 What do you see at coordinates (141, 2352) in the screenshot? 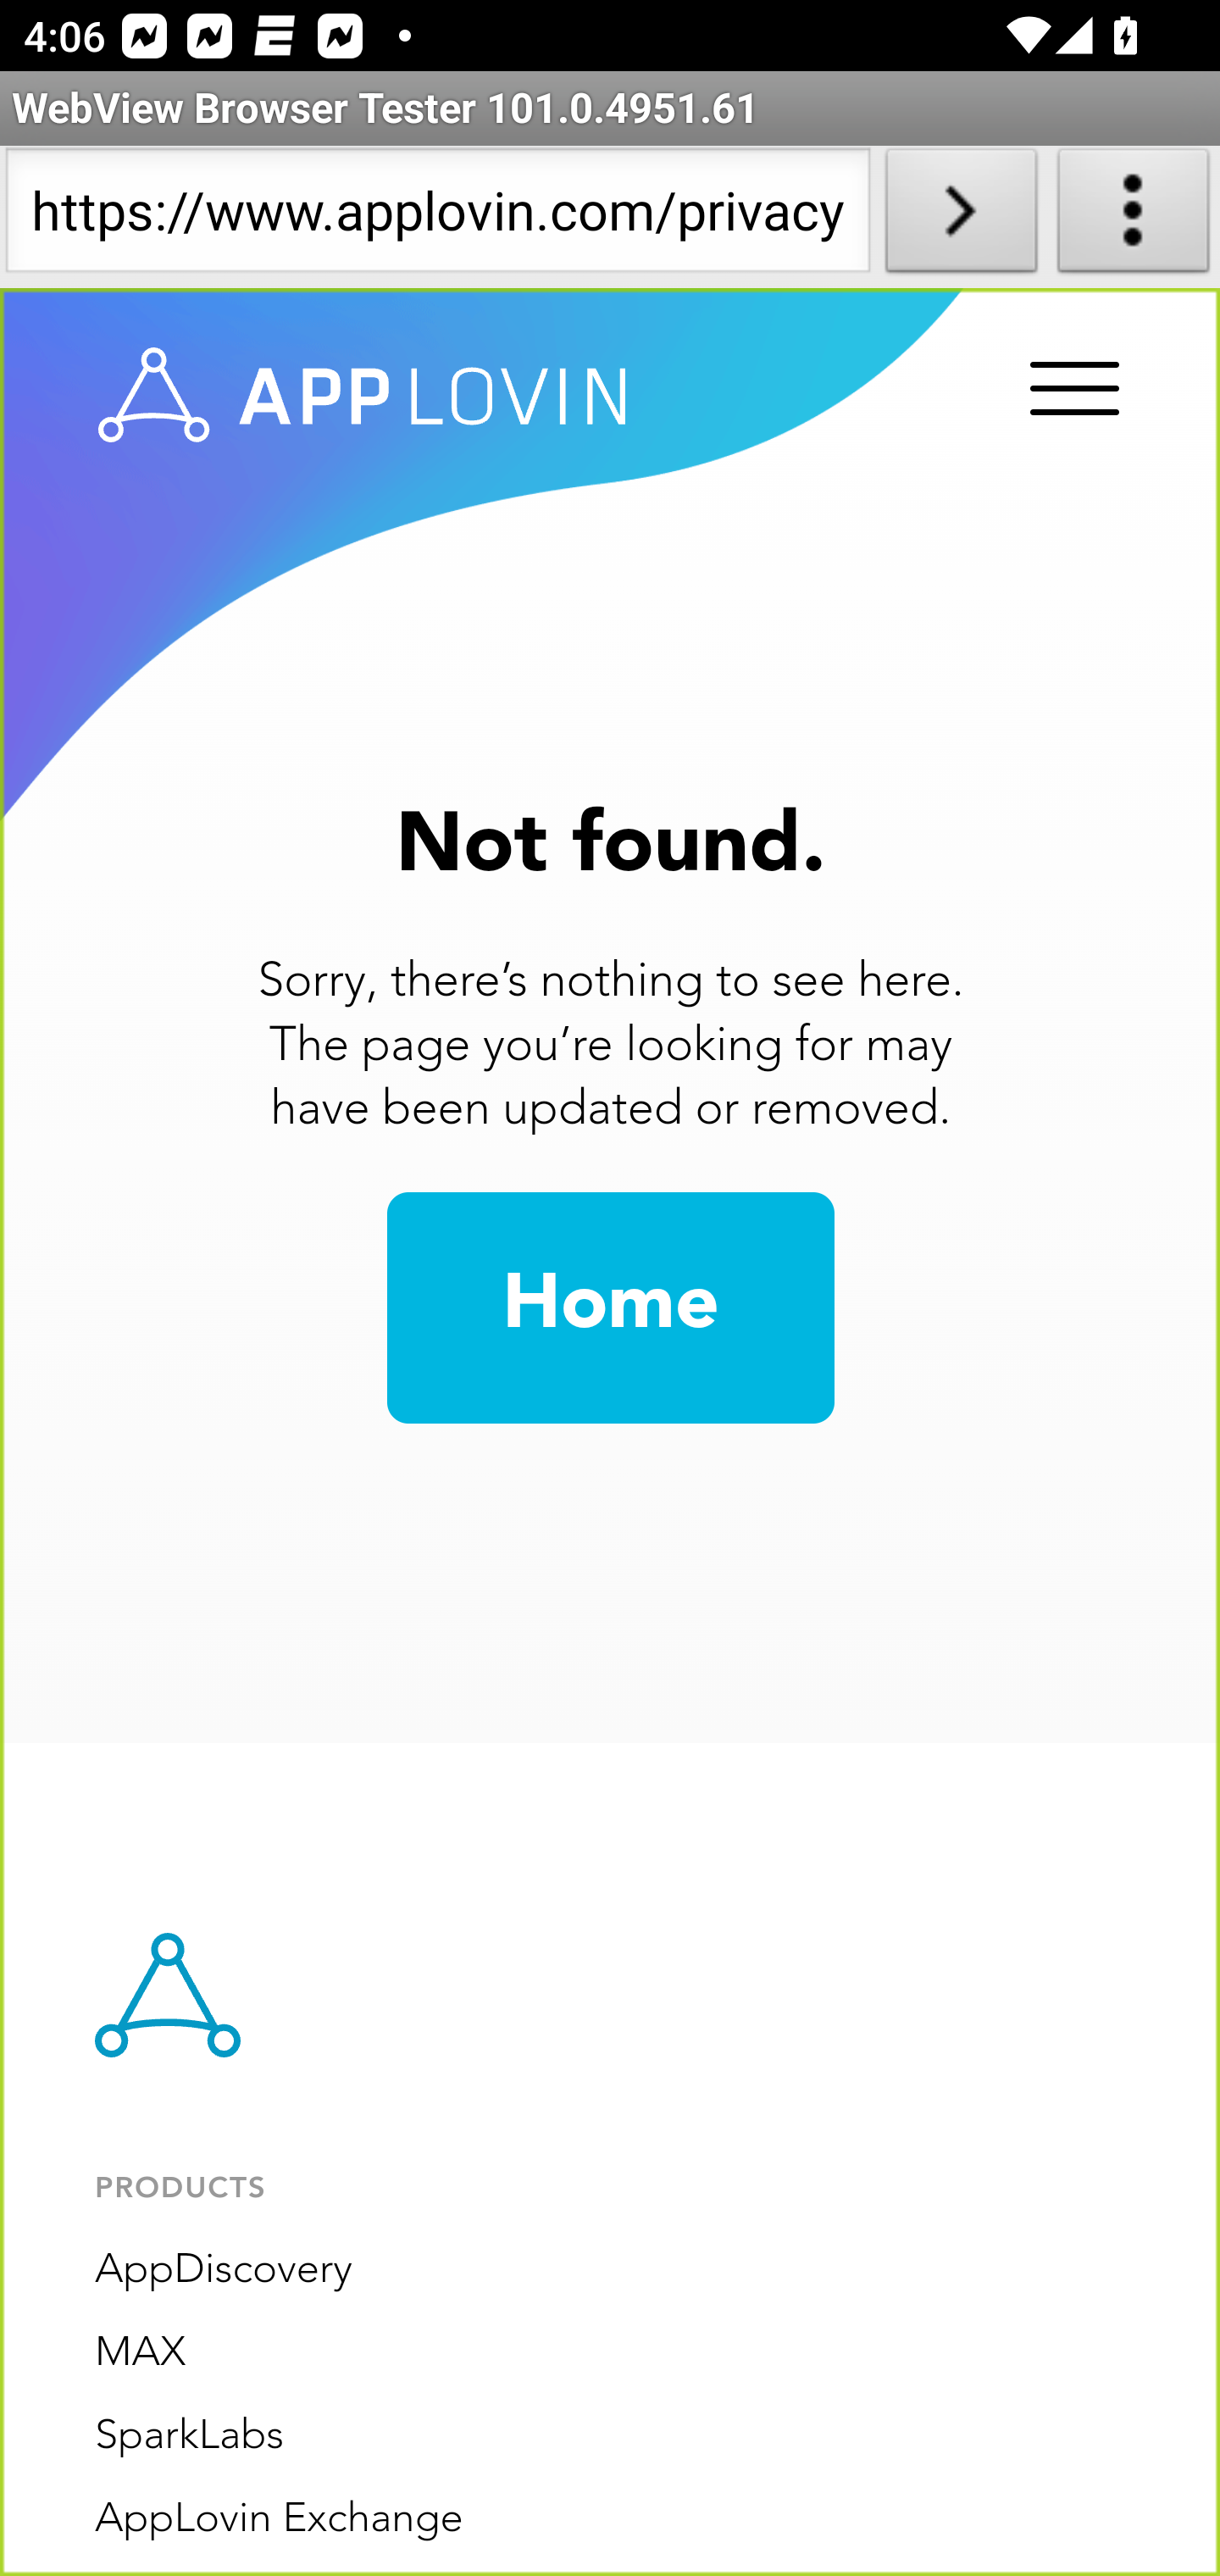
I see `MAX` at bounding box center [141, 2352].